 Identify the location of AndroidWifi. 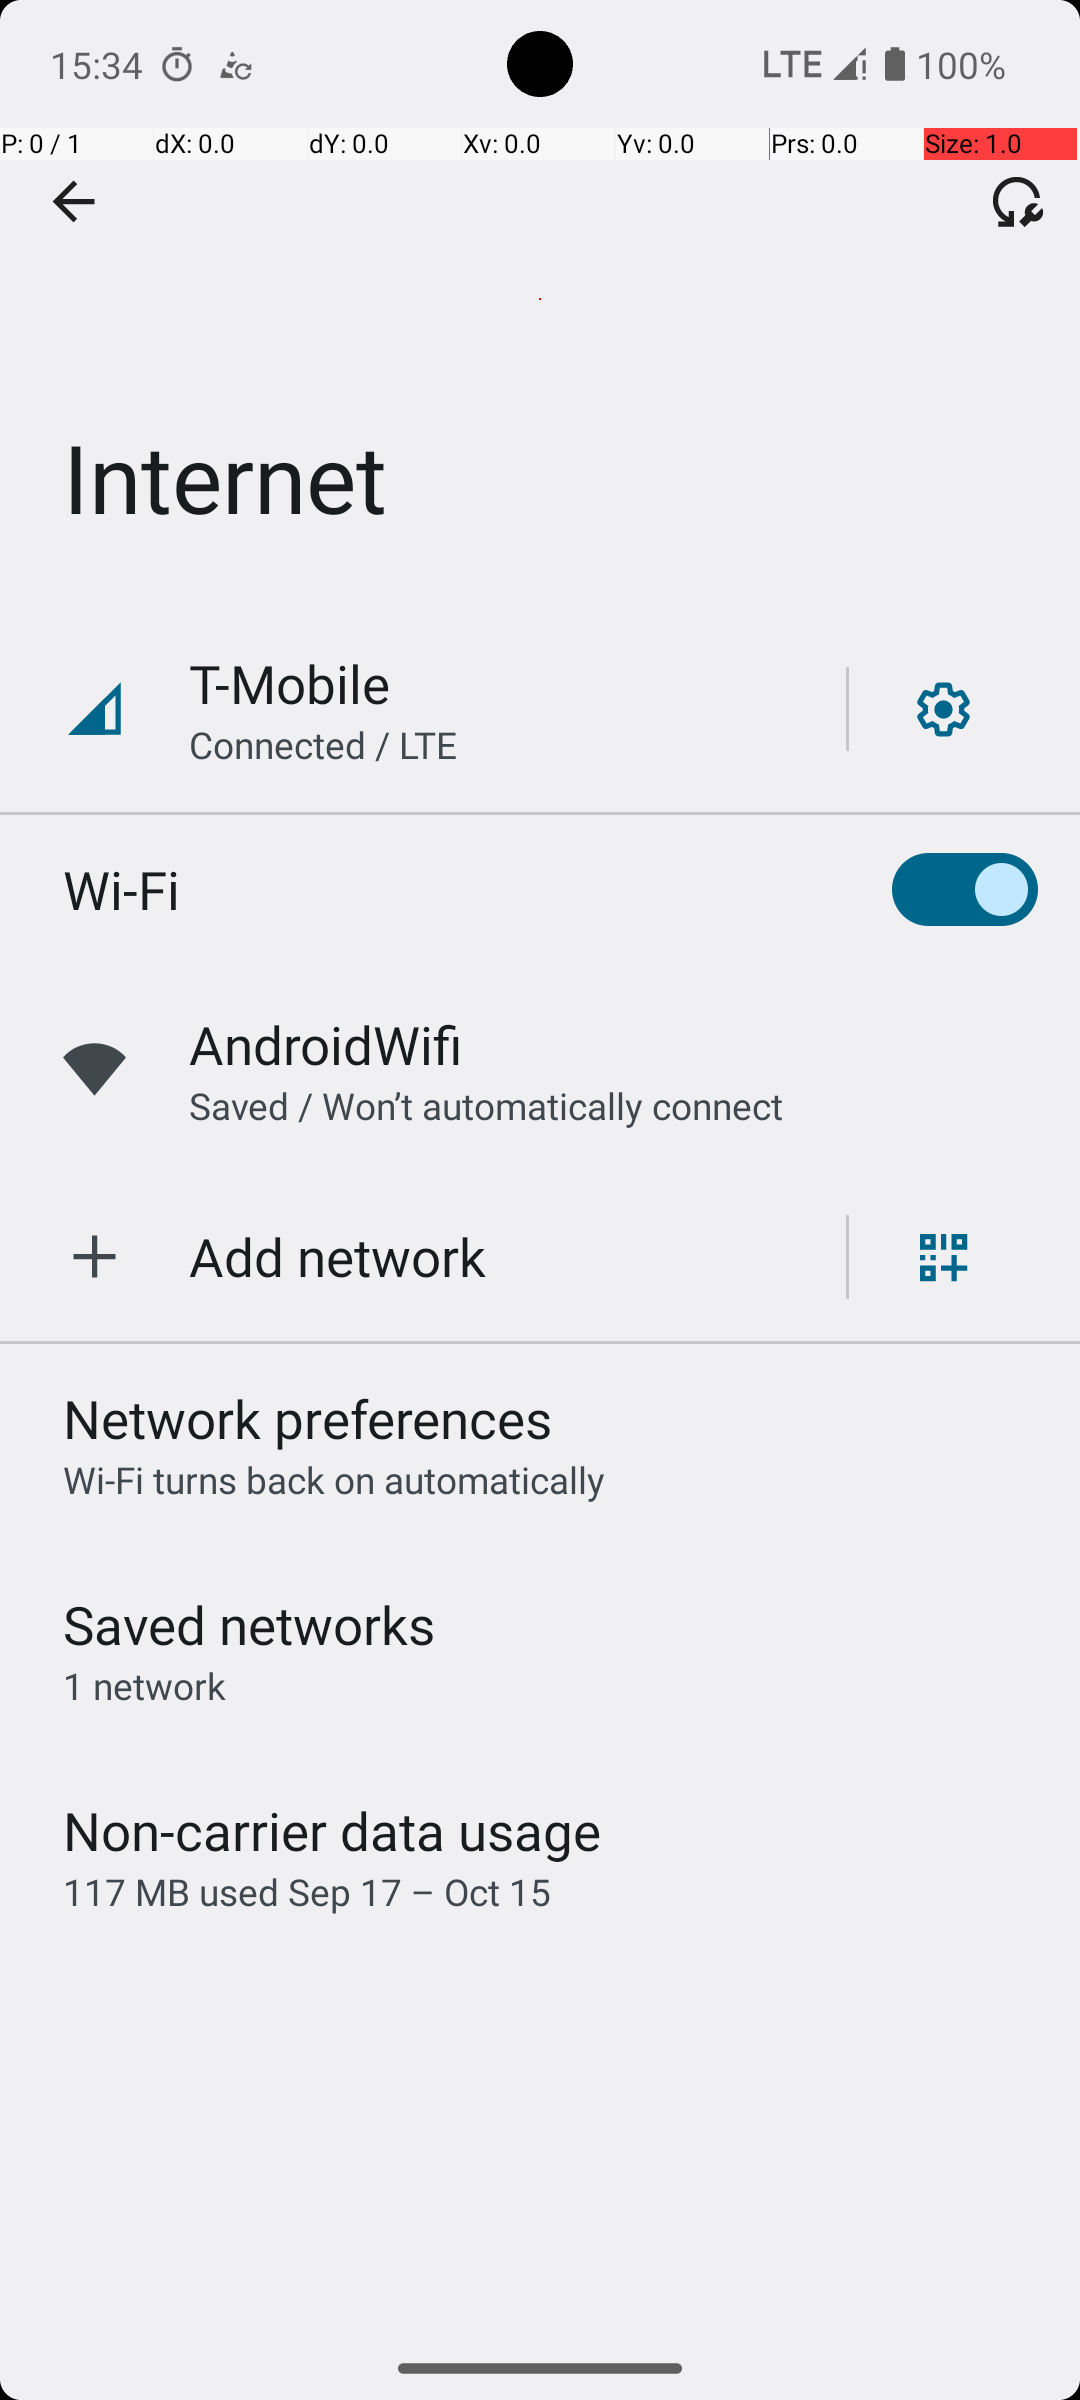
(326, 1044).